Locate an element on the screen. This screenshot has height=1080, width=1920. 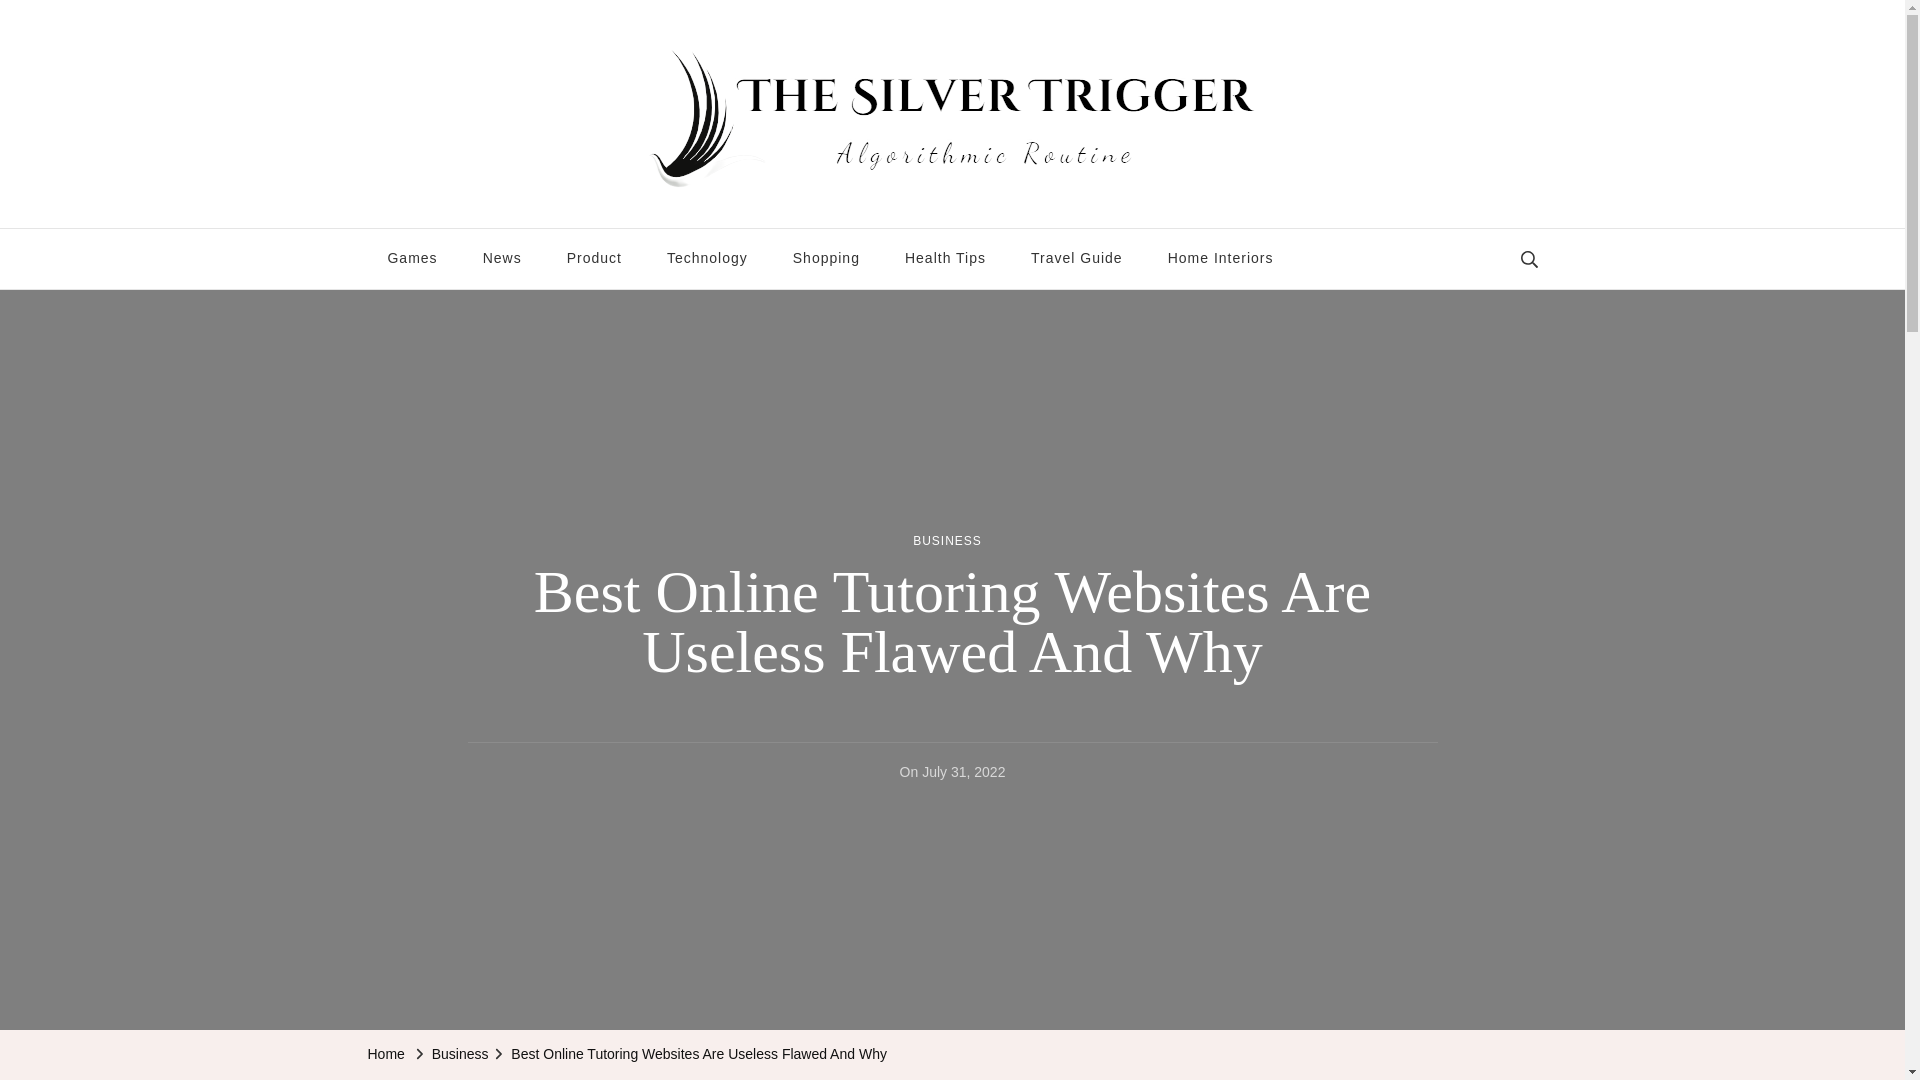
July 31, 2022 is located at coordinates (962, 773).